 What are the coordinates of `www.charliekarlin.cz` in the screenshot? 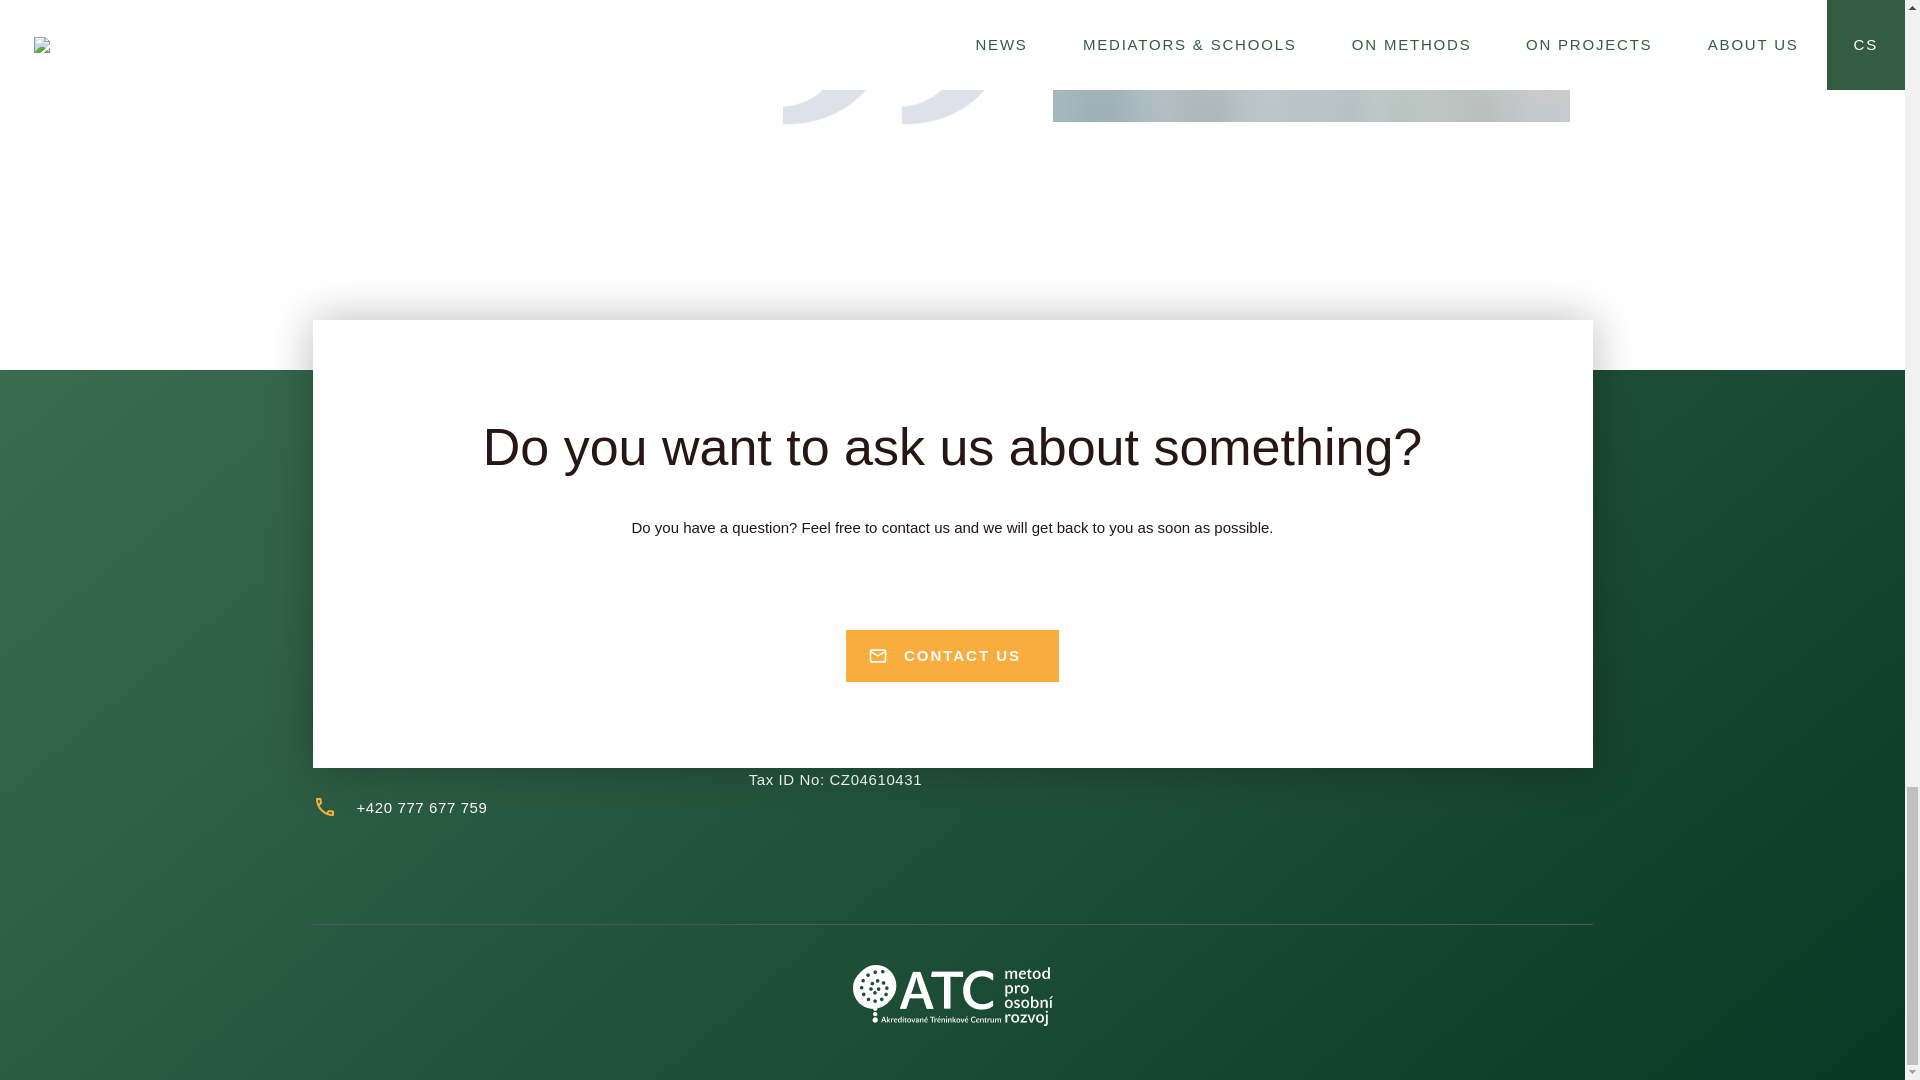 It's located at (1358, 602).